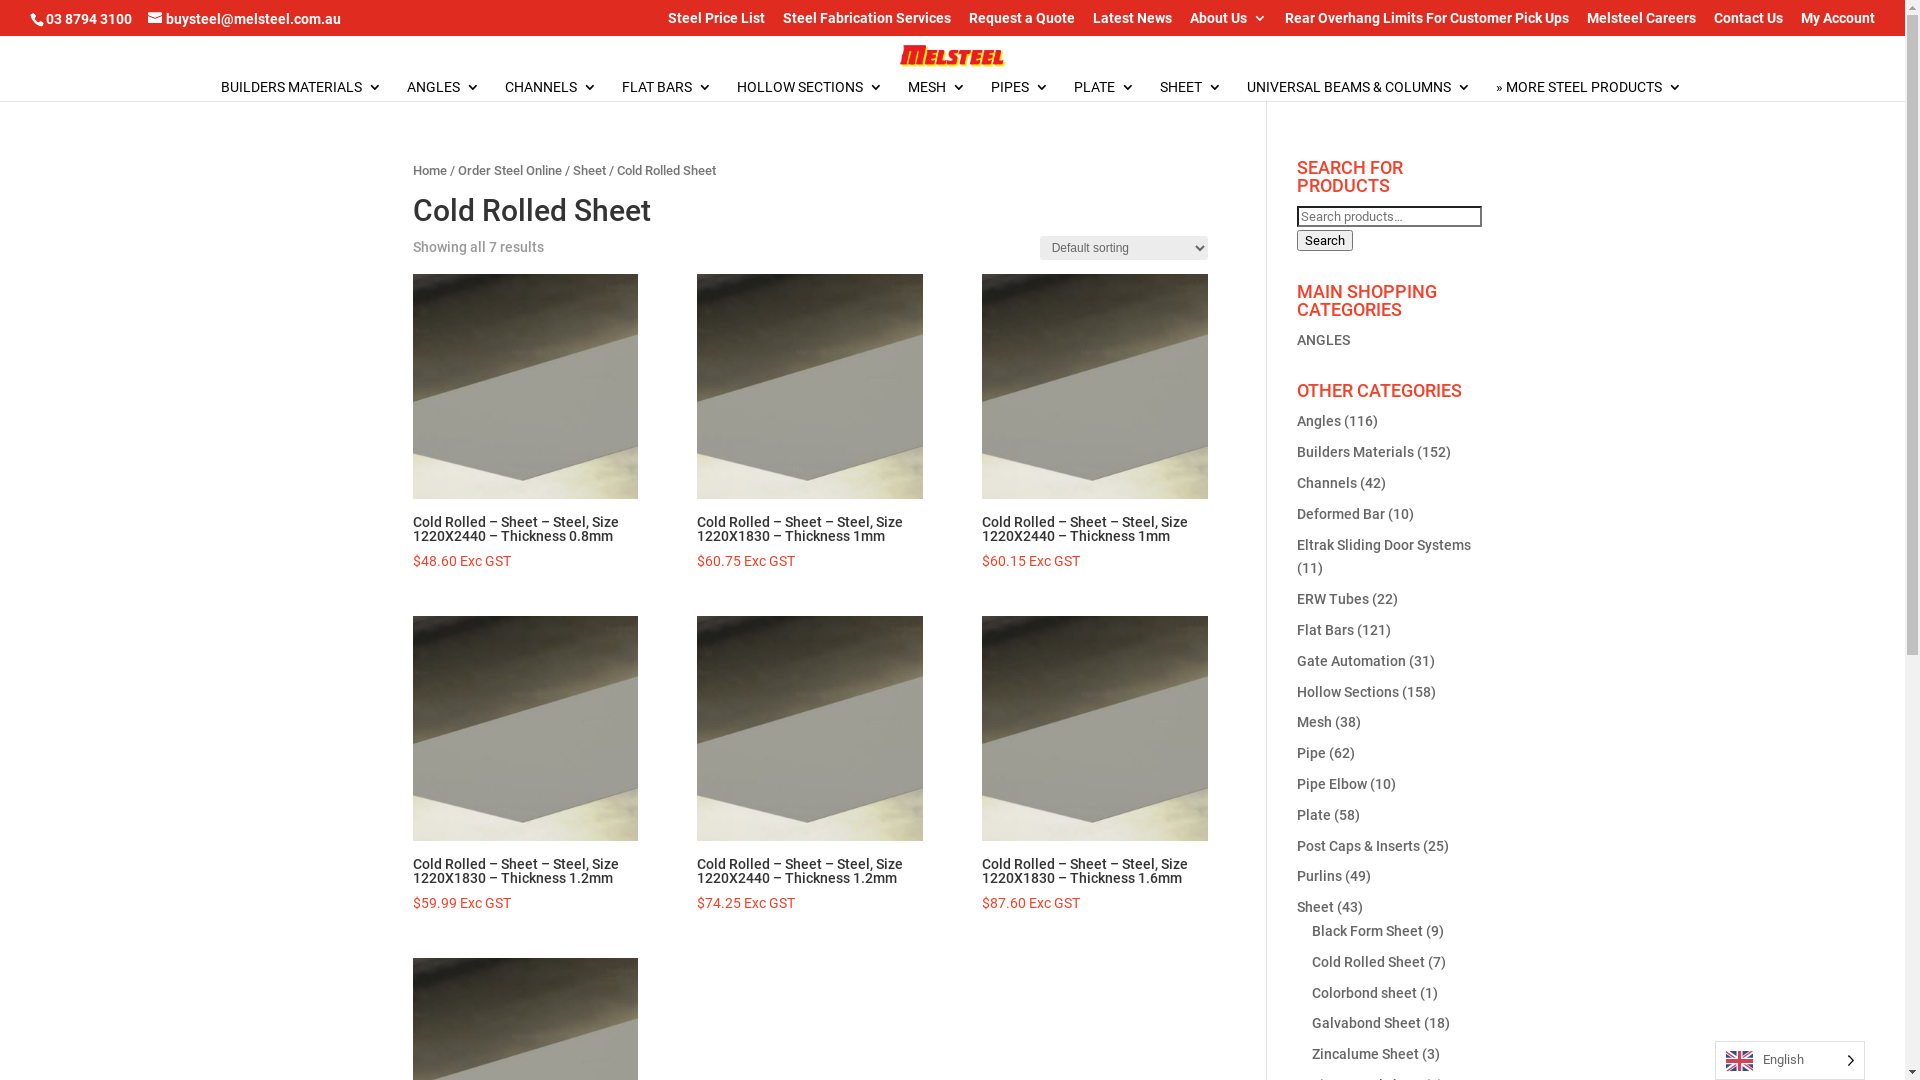  What do you see at coordinates (1325, 240) in the screenshot?
I see `Search` at bounding box center [1325, 240].